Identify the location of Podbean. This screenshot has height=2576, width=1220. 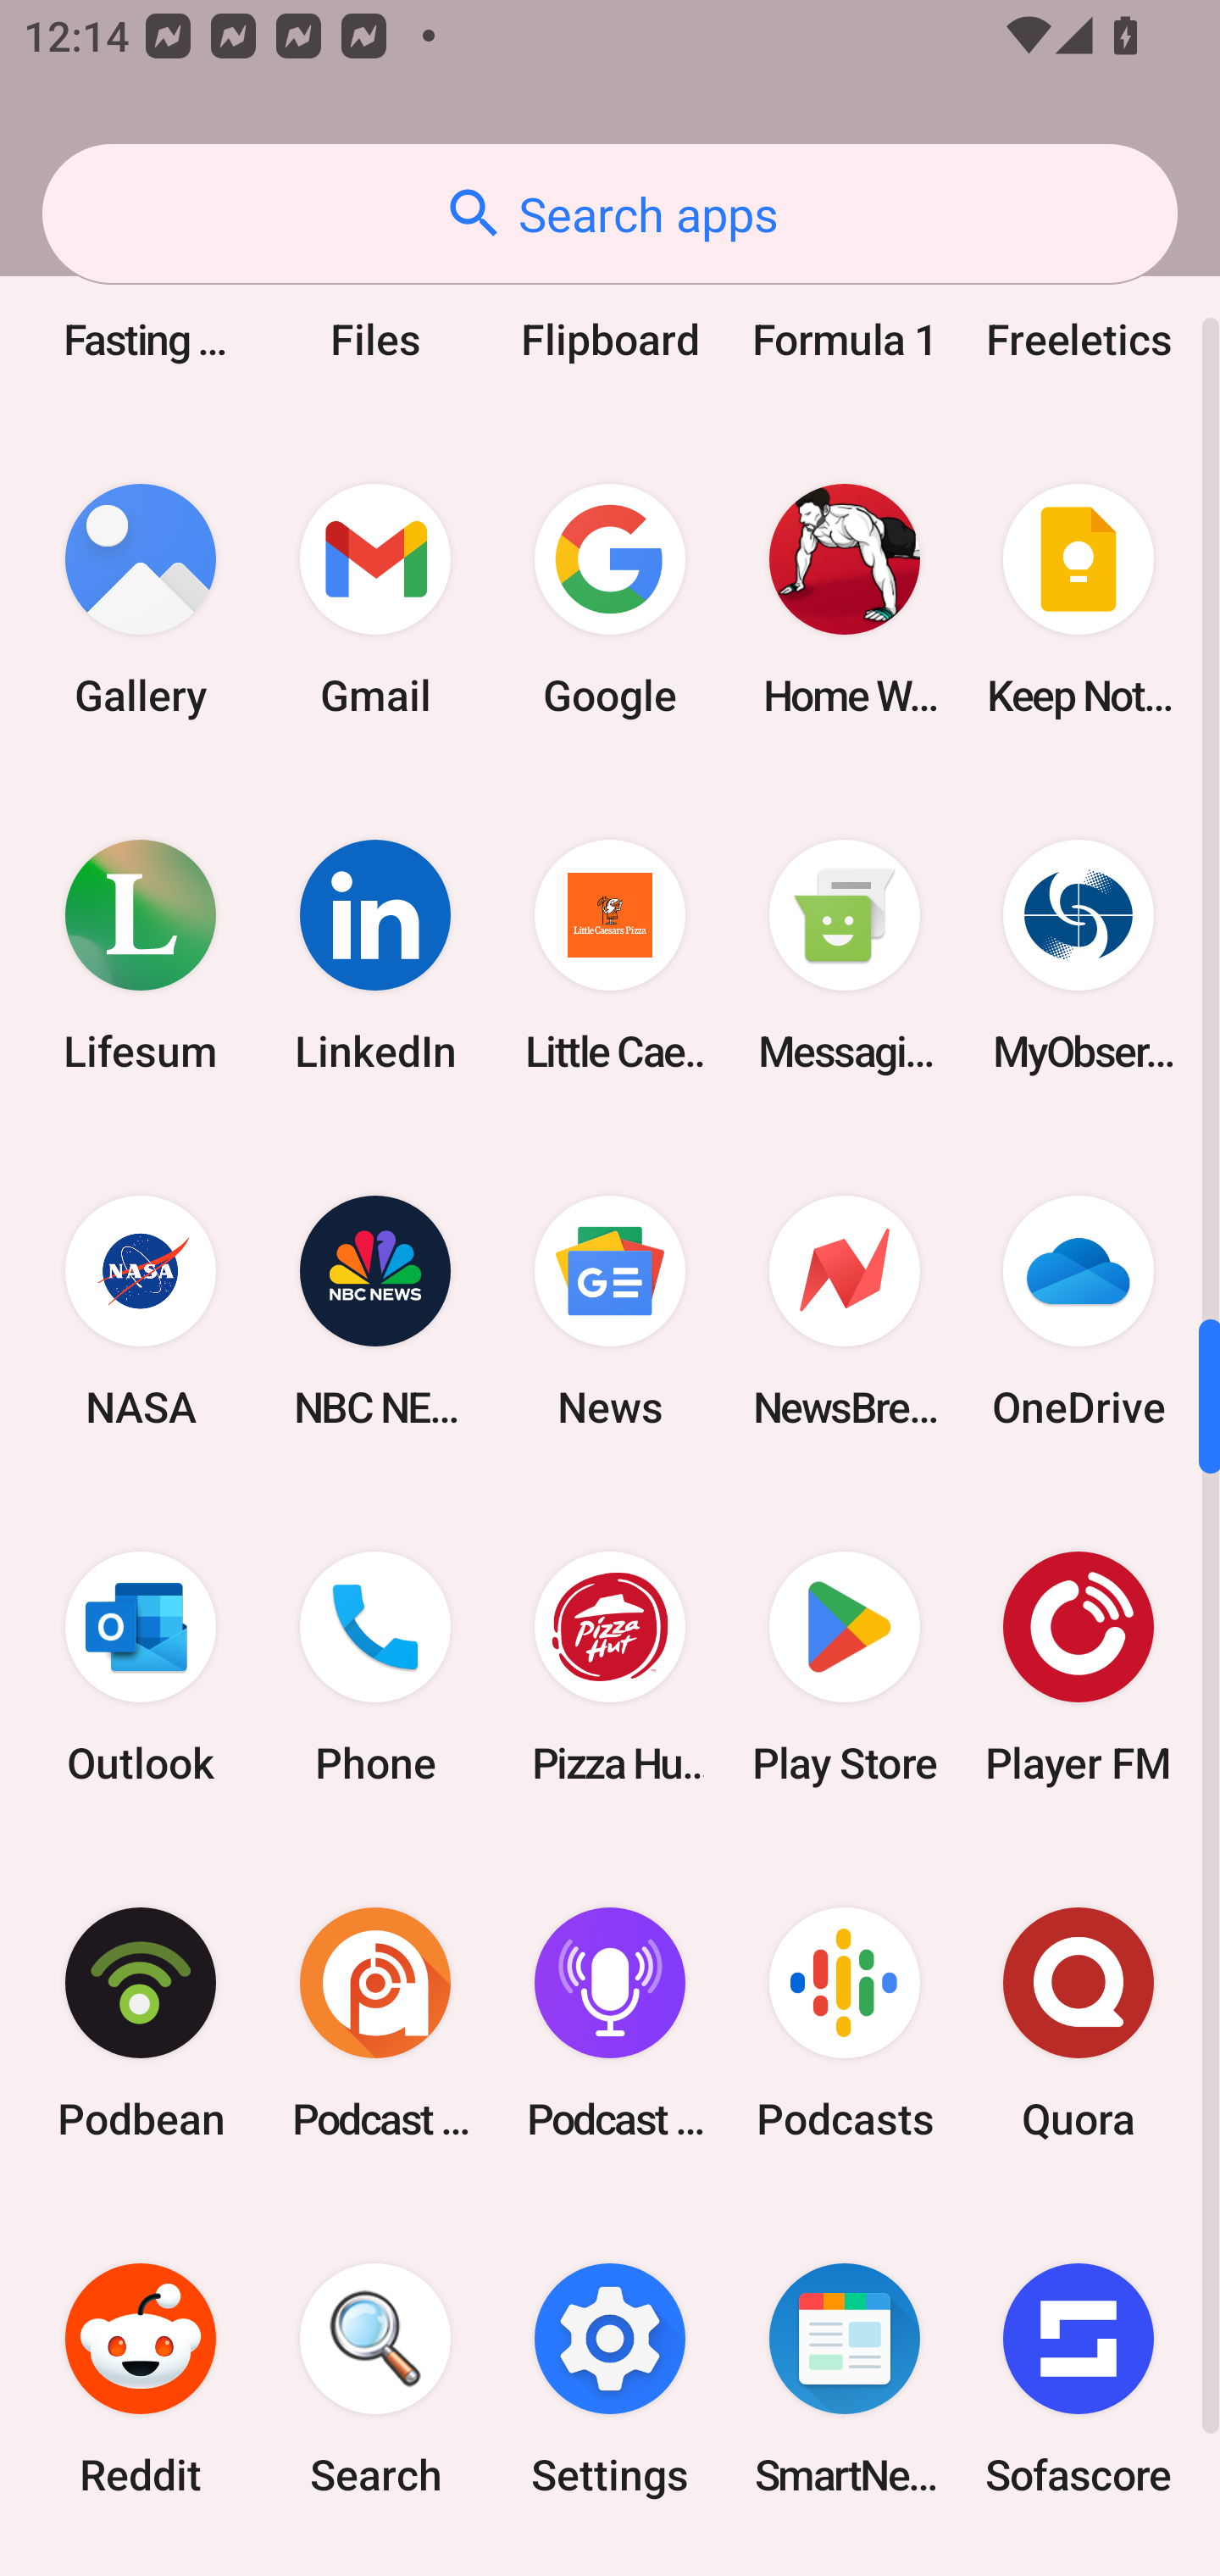
(141, 2024).